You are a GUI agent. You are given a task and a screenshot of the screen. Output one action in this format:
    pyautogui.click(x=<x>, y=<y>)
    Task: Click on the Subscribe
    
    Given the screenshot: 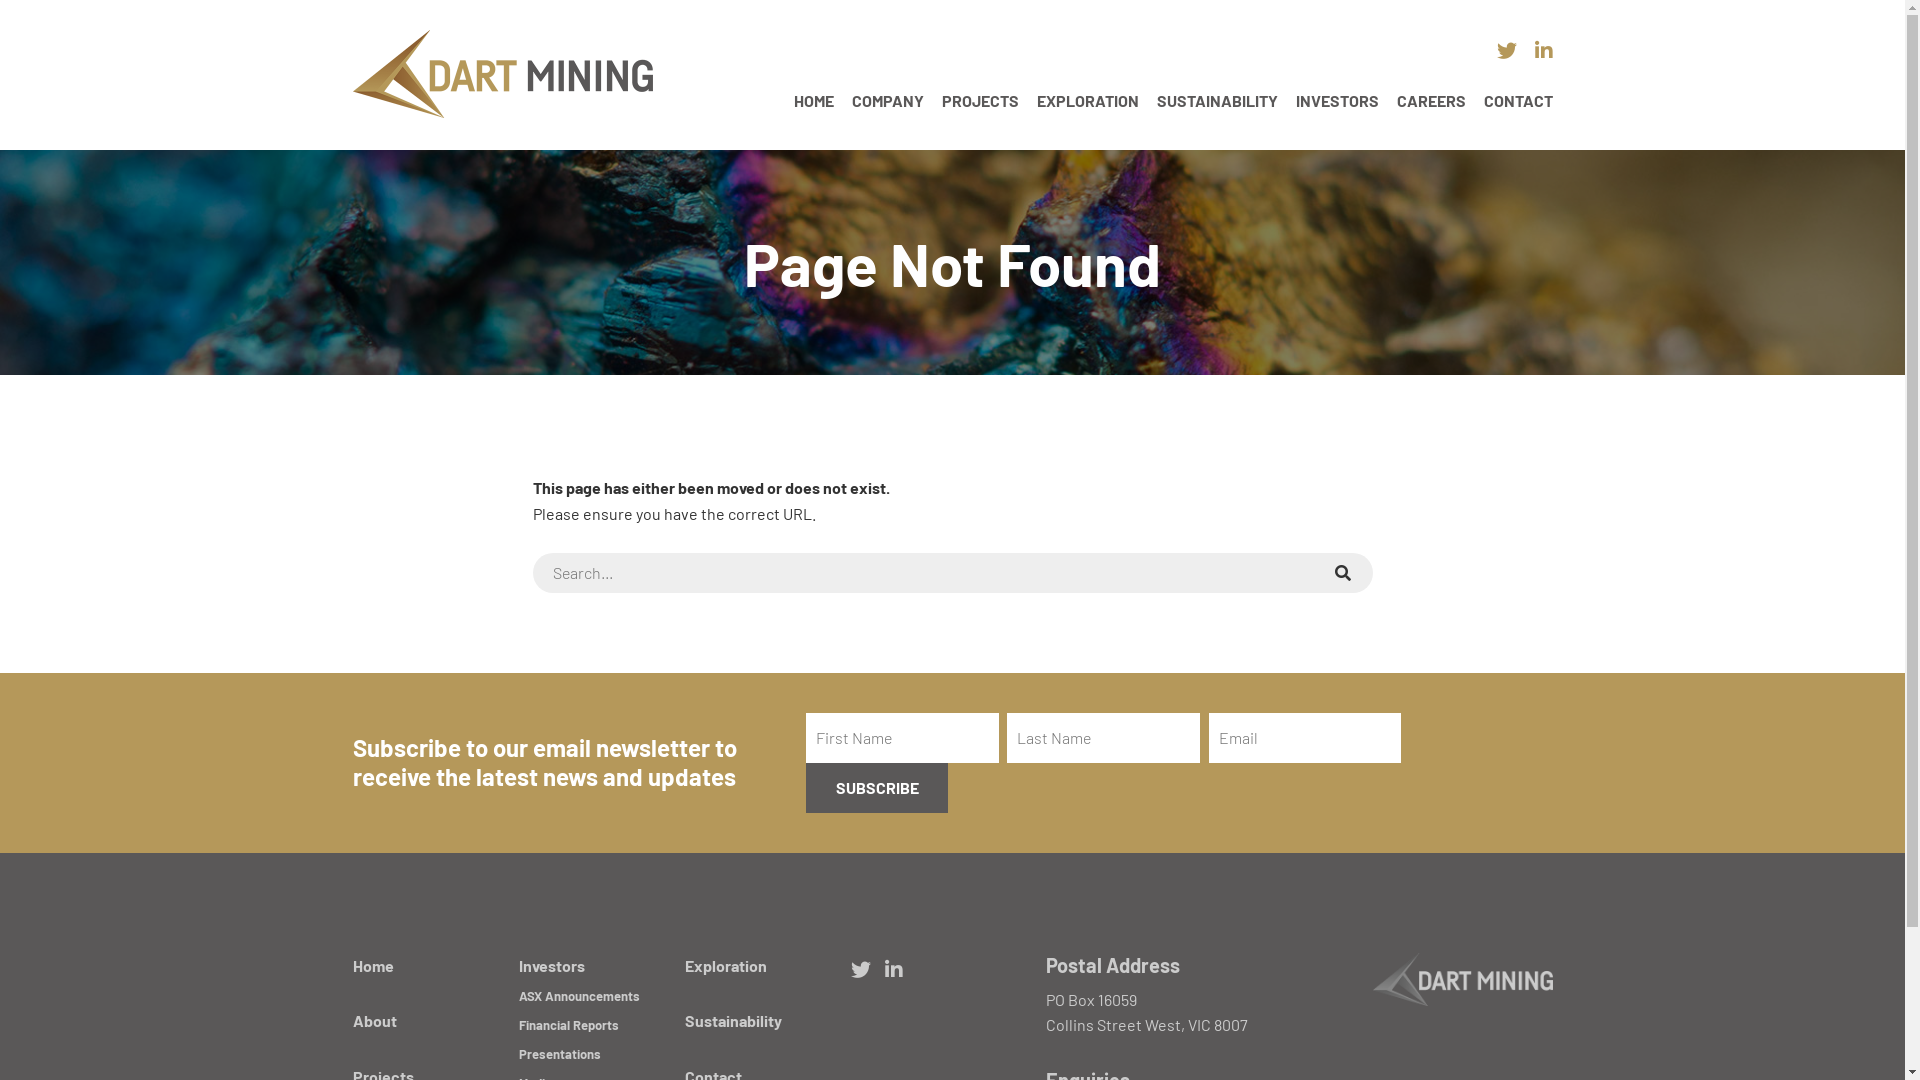 What is the action you would take?
    pyautogui.click(x=877, y=788)
    